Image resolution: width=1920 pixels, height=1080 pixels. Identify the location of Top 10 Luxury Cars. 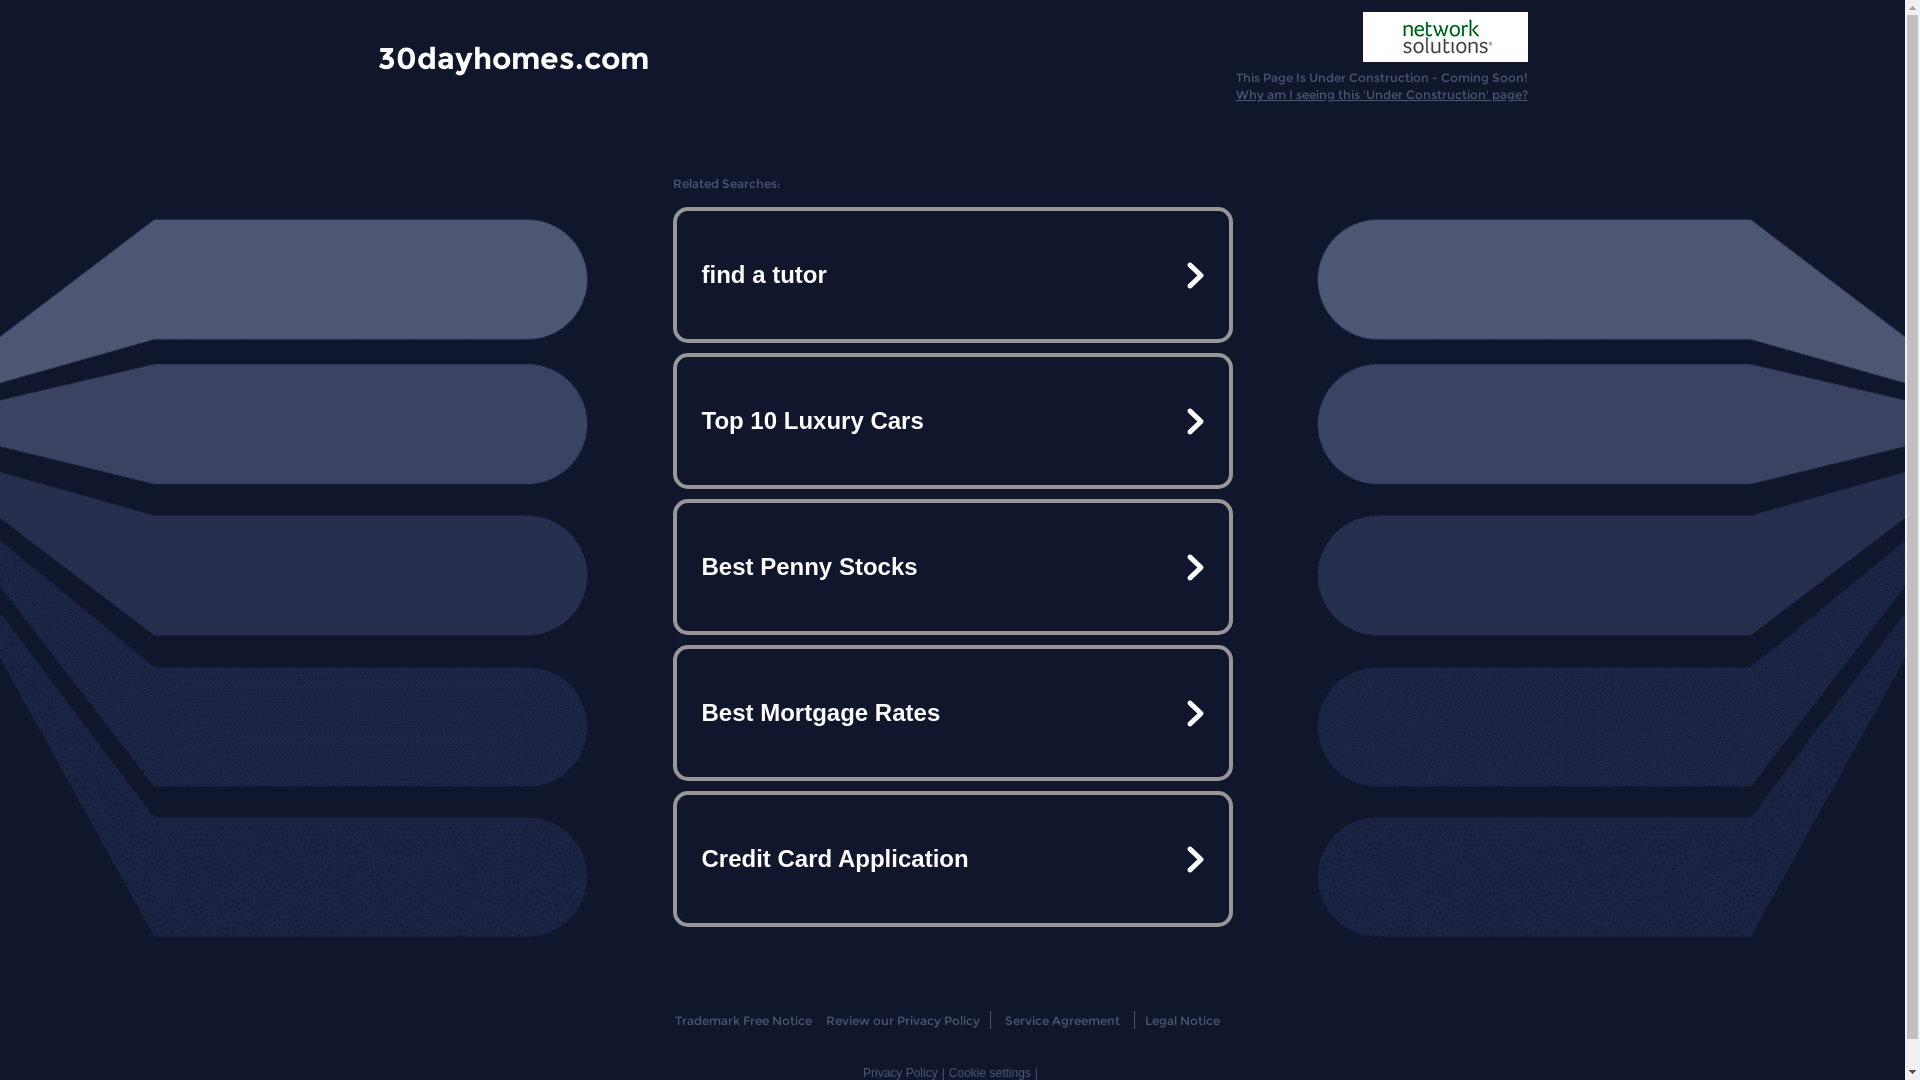
(952, 421).